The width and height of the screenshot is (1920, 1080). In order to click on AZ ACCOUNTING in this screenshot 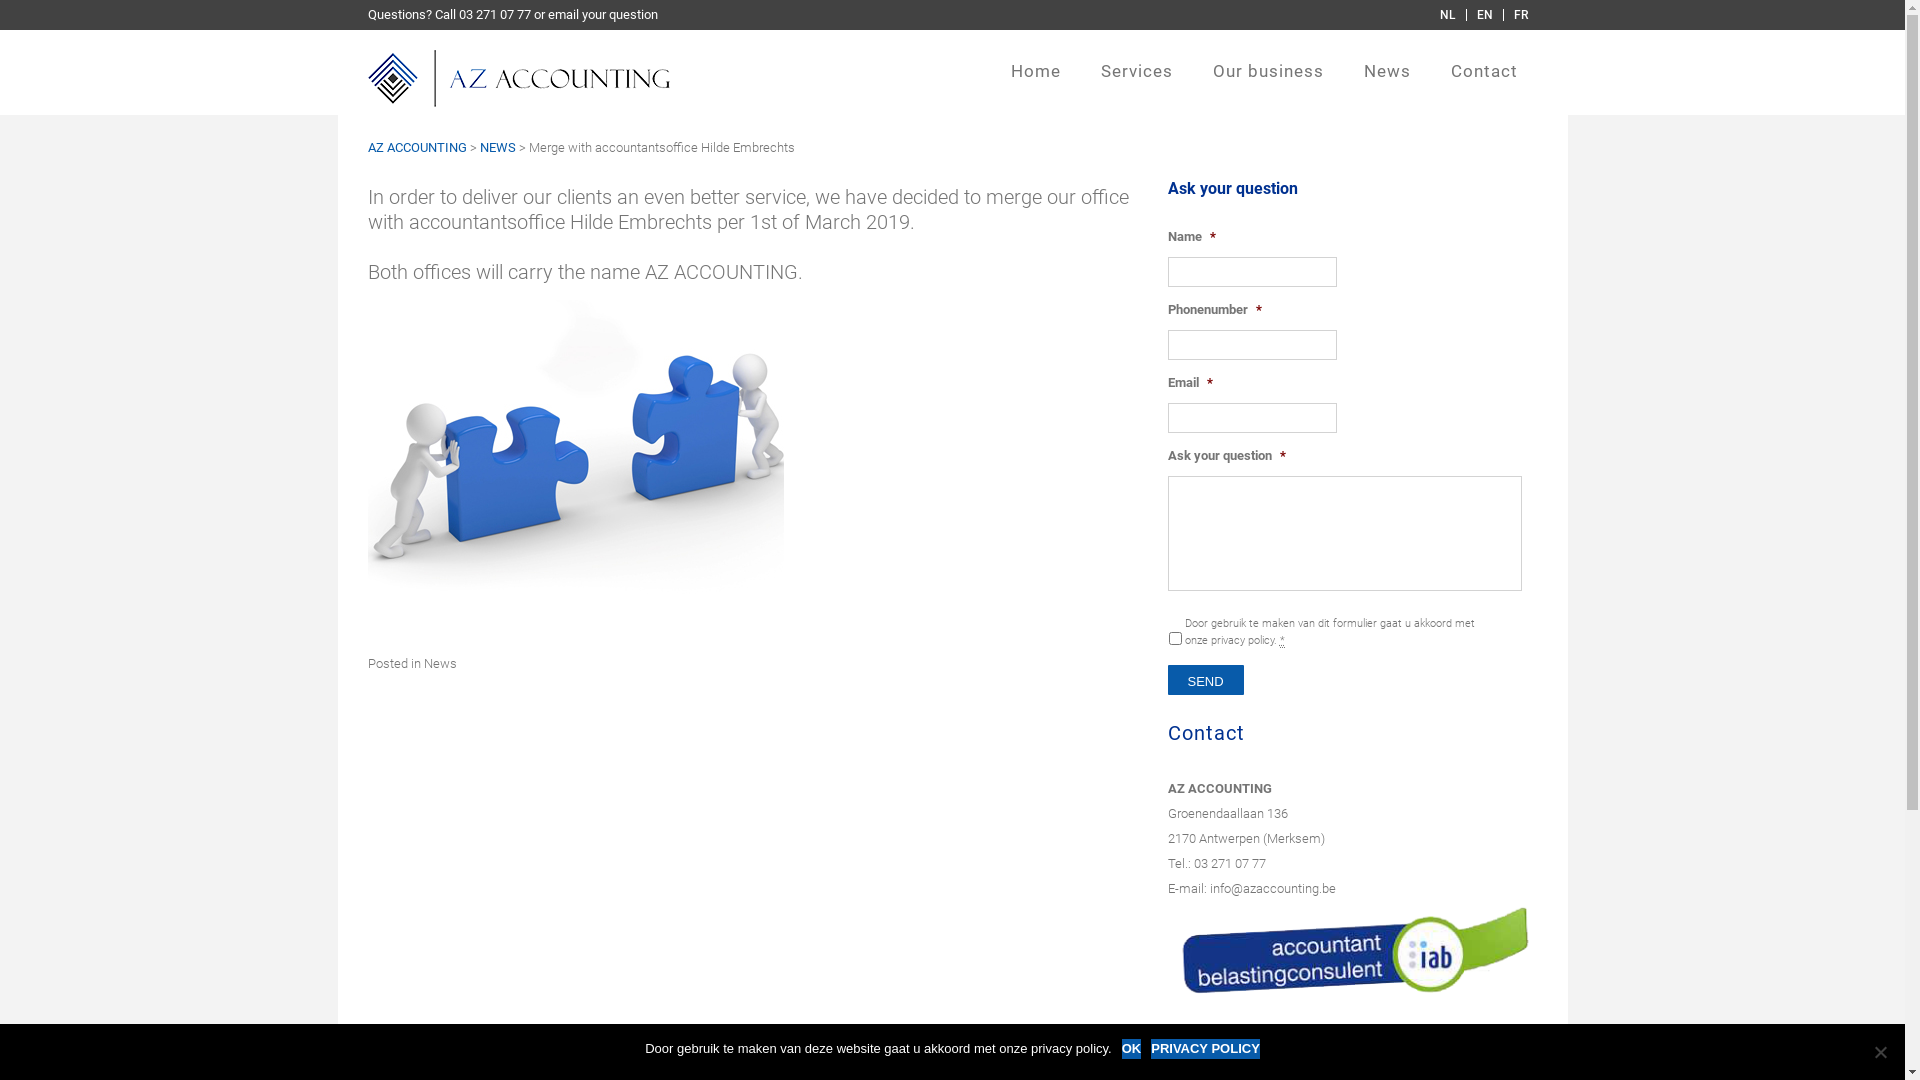, I will do `click(519, 82)`.